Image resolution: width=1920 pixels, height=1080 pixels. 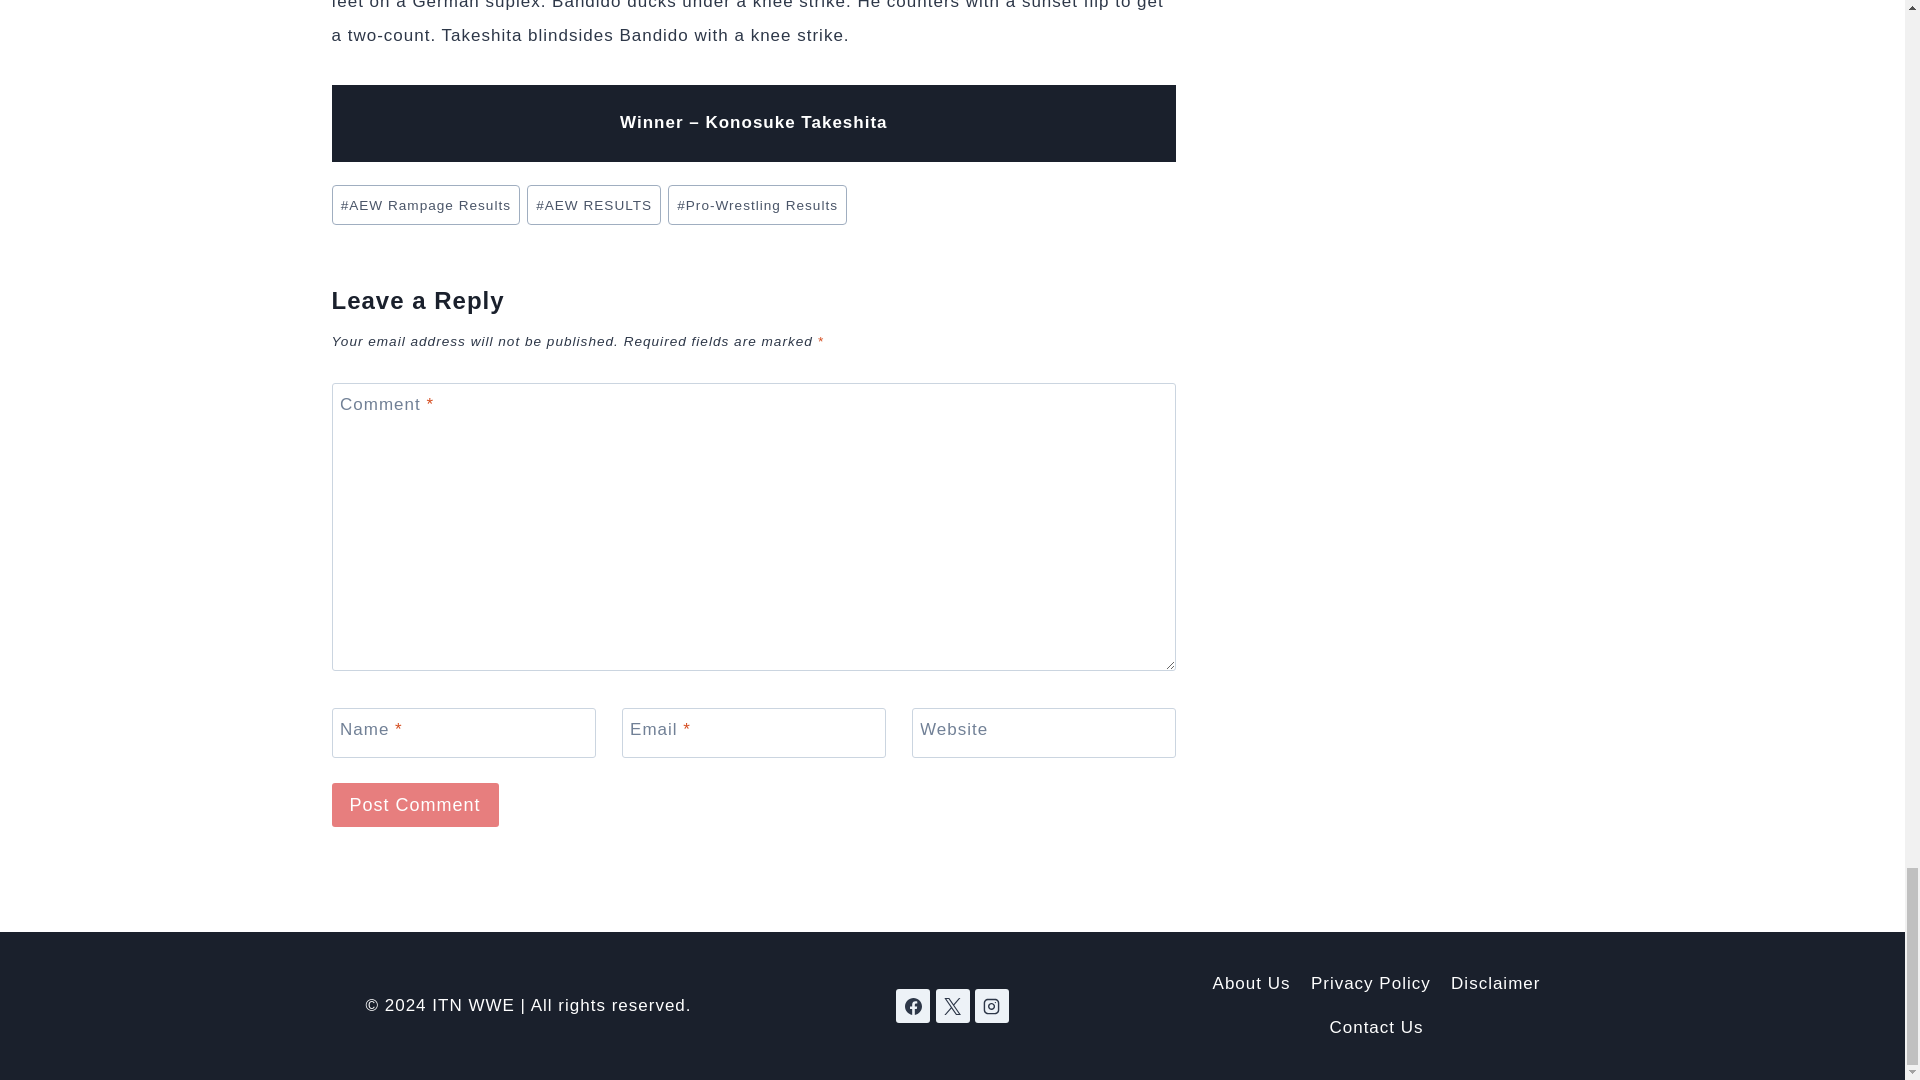 What do you see at coordinates (593, 204) in the screenshot?
I see `AEW RESULTS` at bounding box center [593, 204].